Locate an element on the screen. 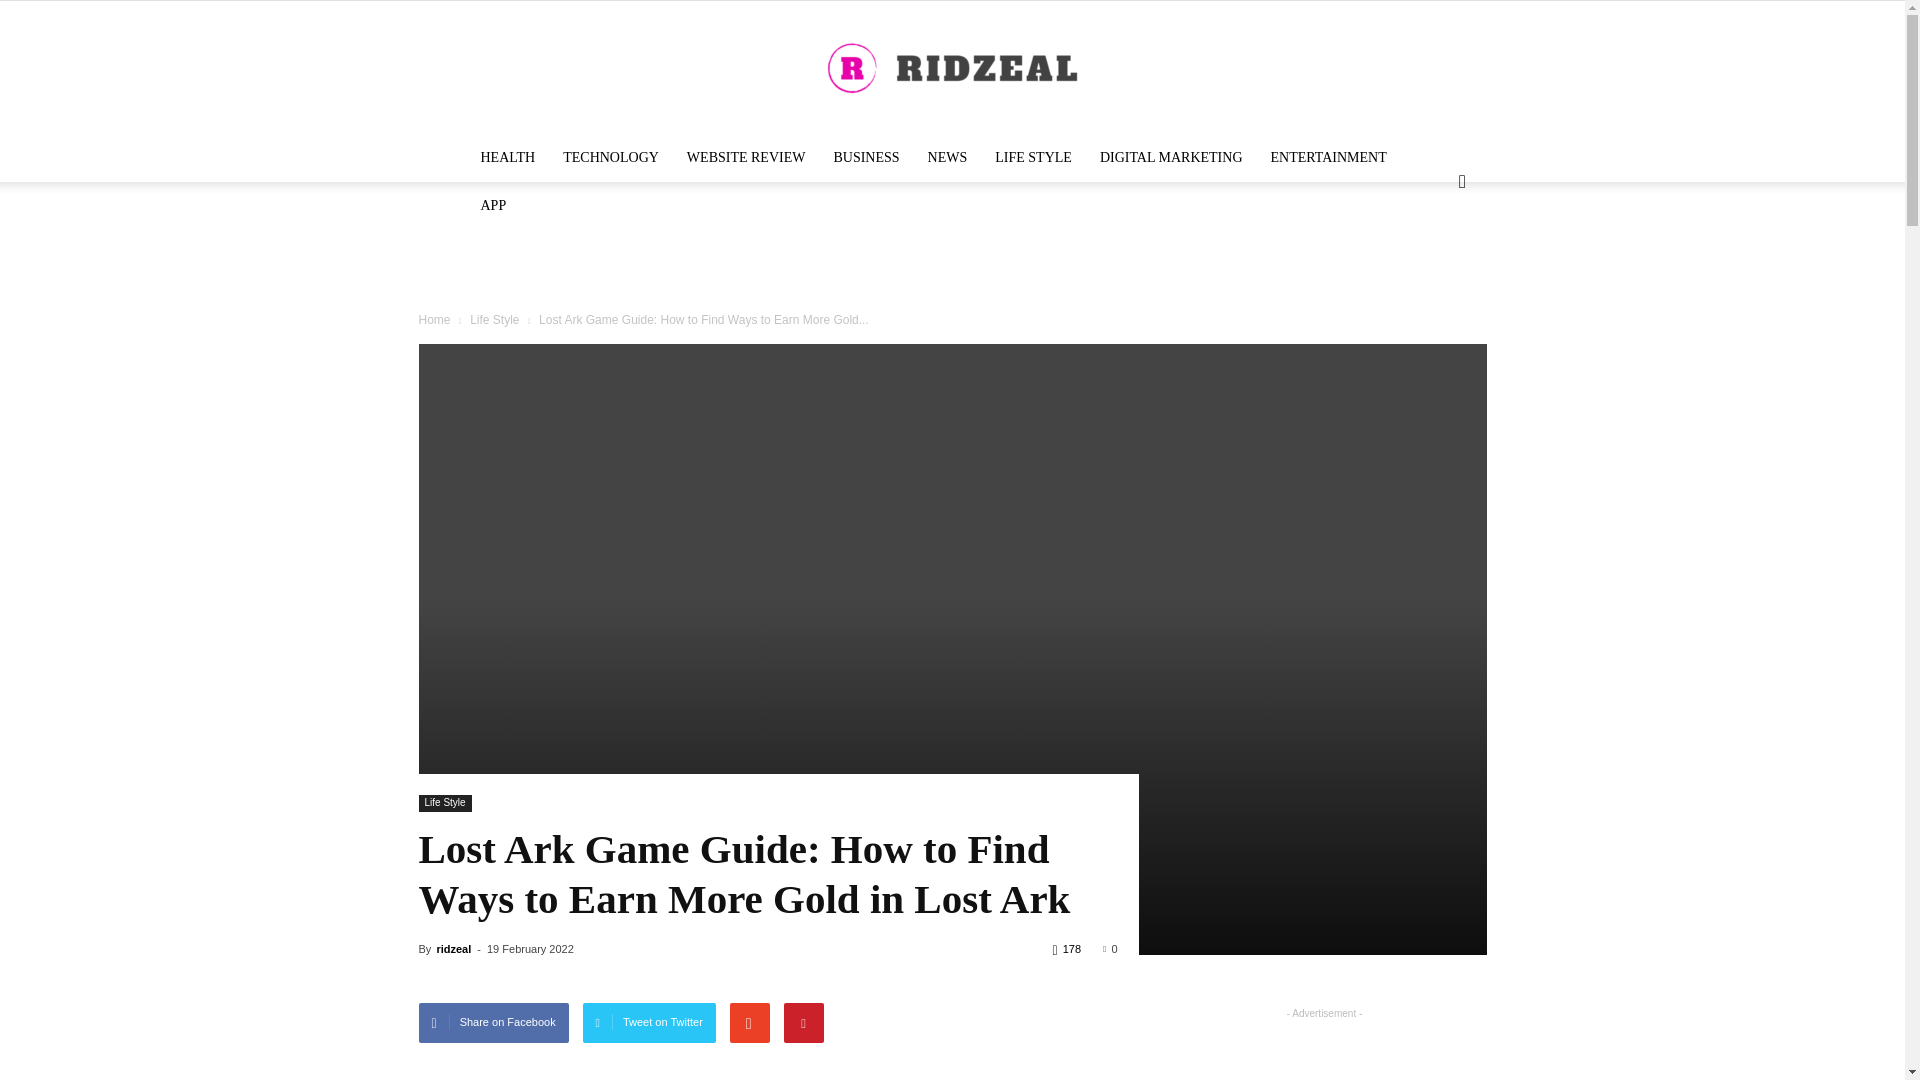  Home is located at coordinates (434, 320).